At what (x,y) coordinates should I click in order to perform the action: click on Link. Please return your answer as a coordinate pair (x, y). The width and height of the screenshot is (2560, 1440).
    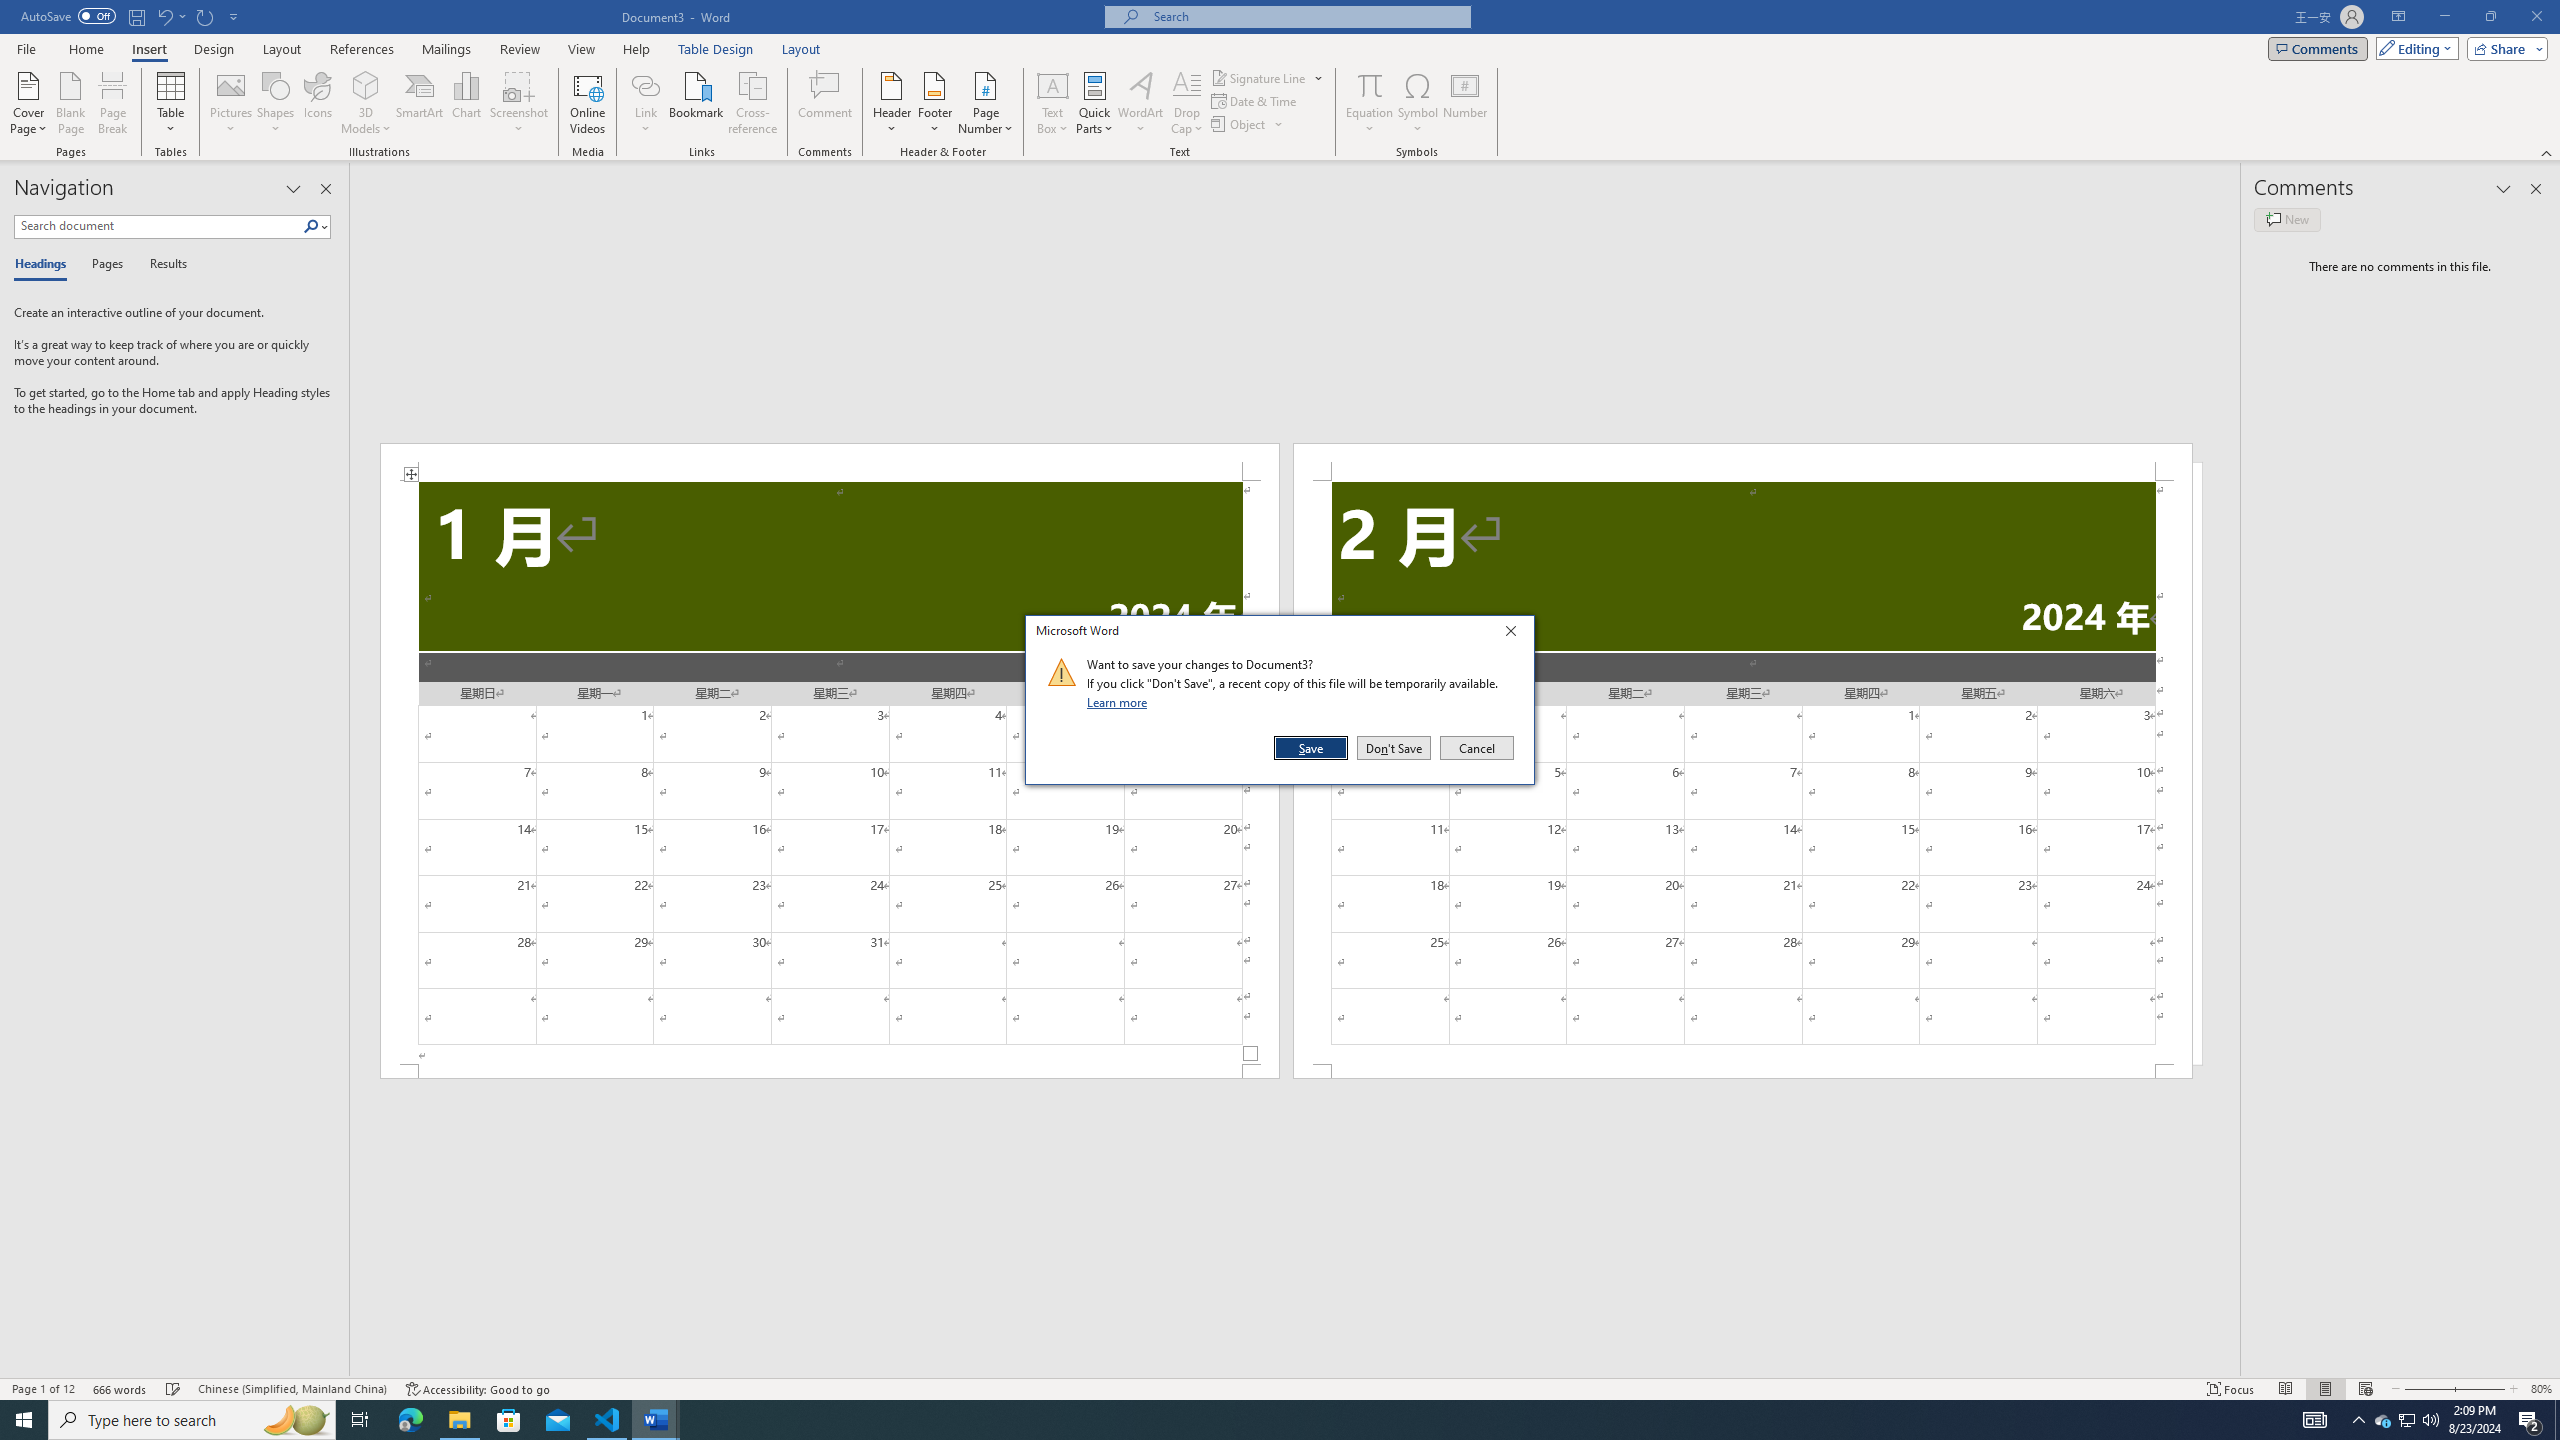
    Looking at the image, I should click on (646, 103).